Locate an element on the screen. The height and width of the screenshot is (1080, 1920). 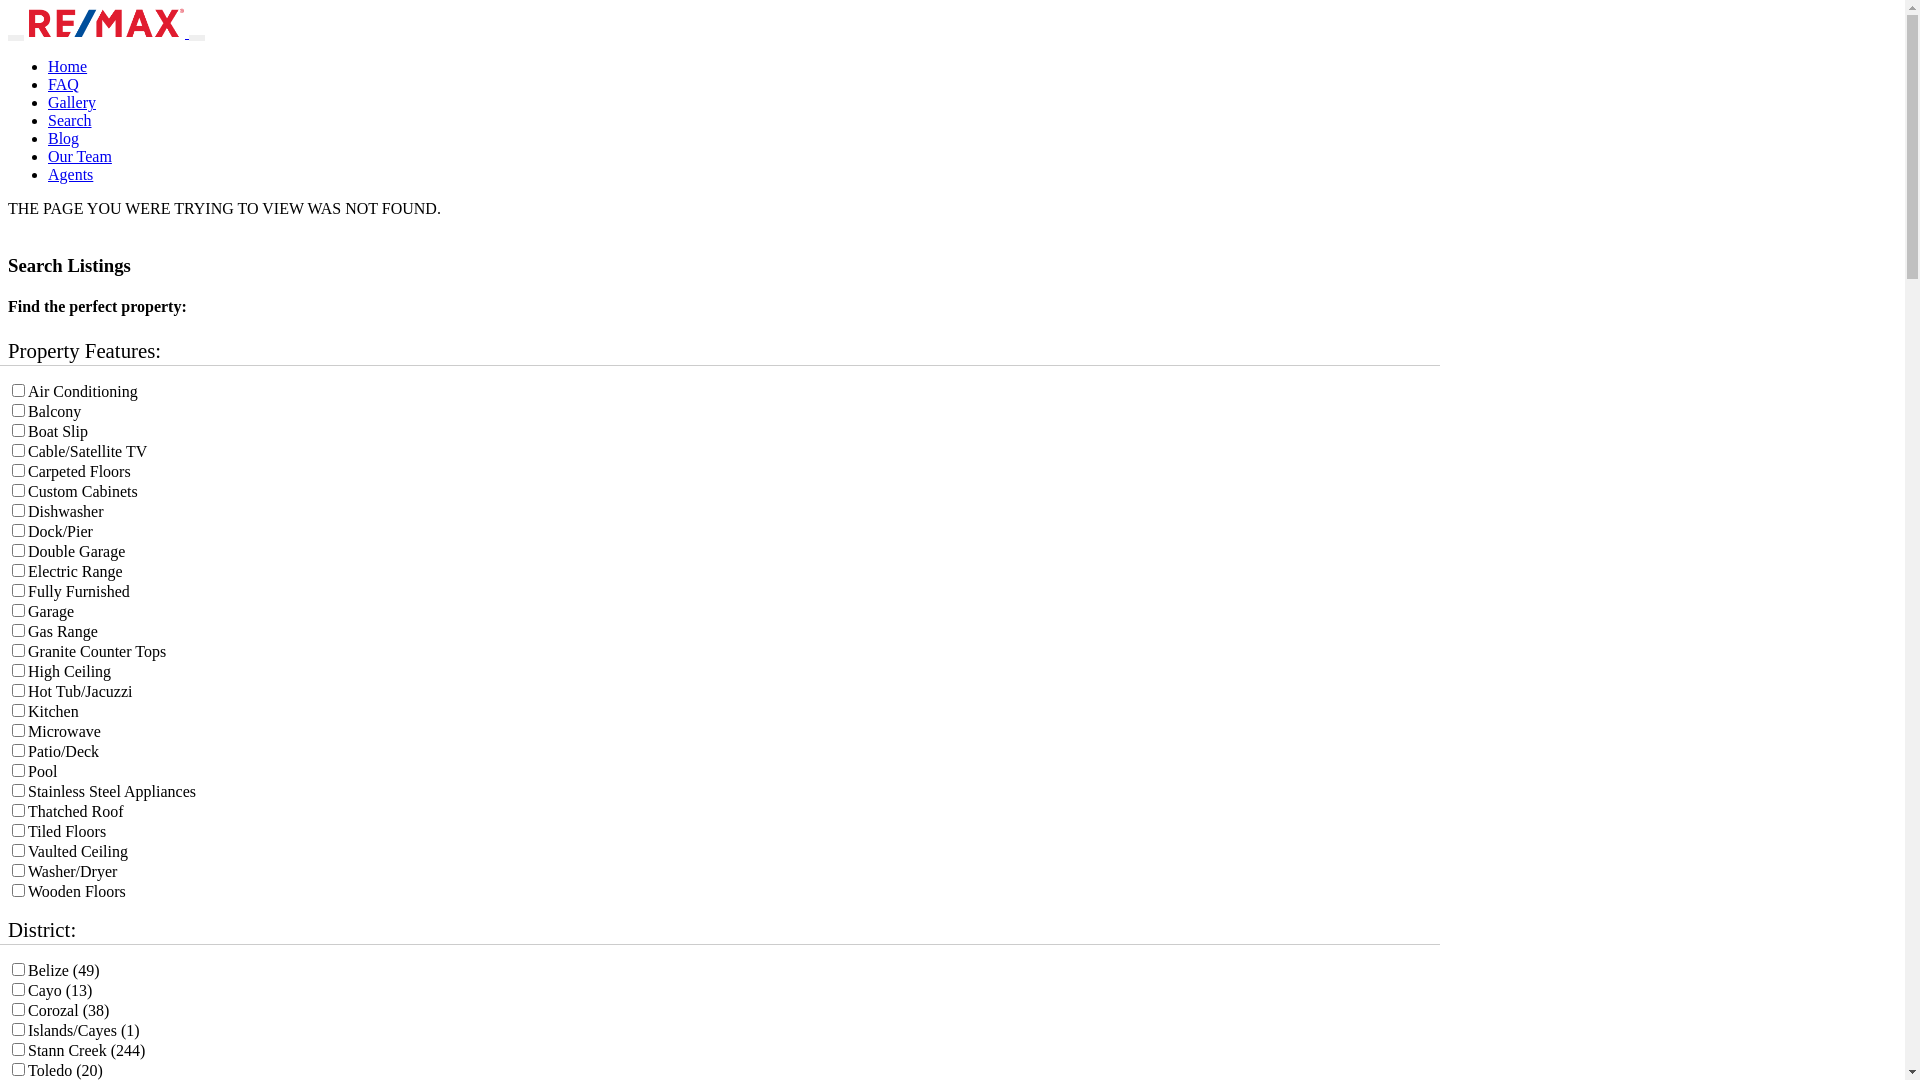
Agents is located at coordinates (70, 174).